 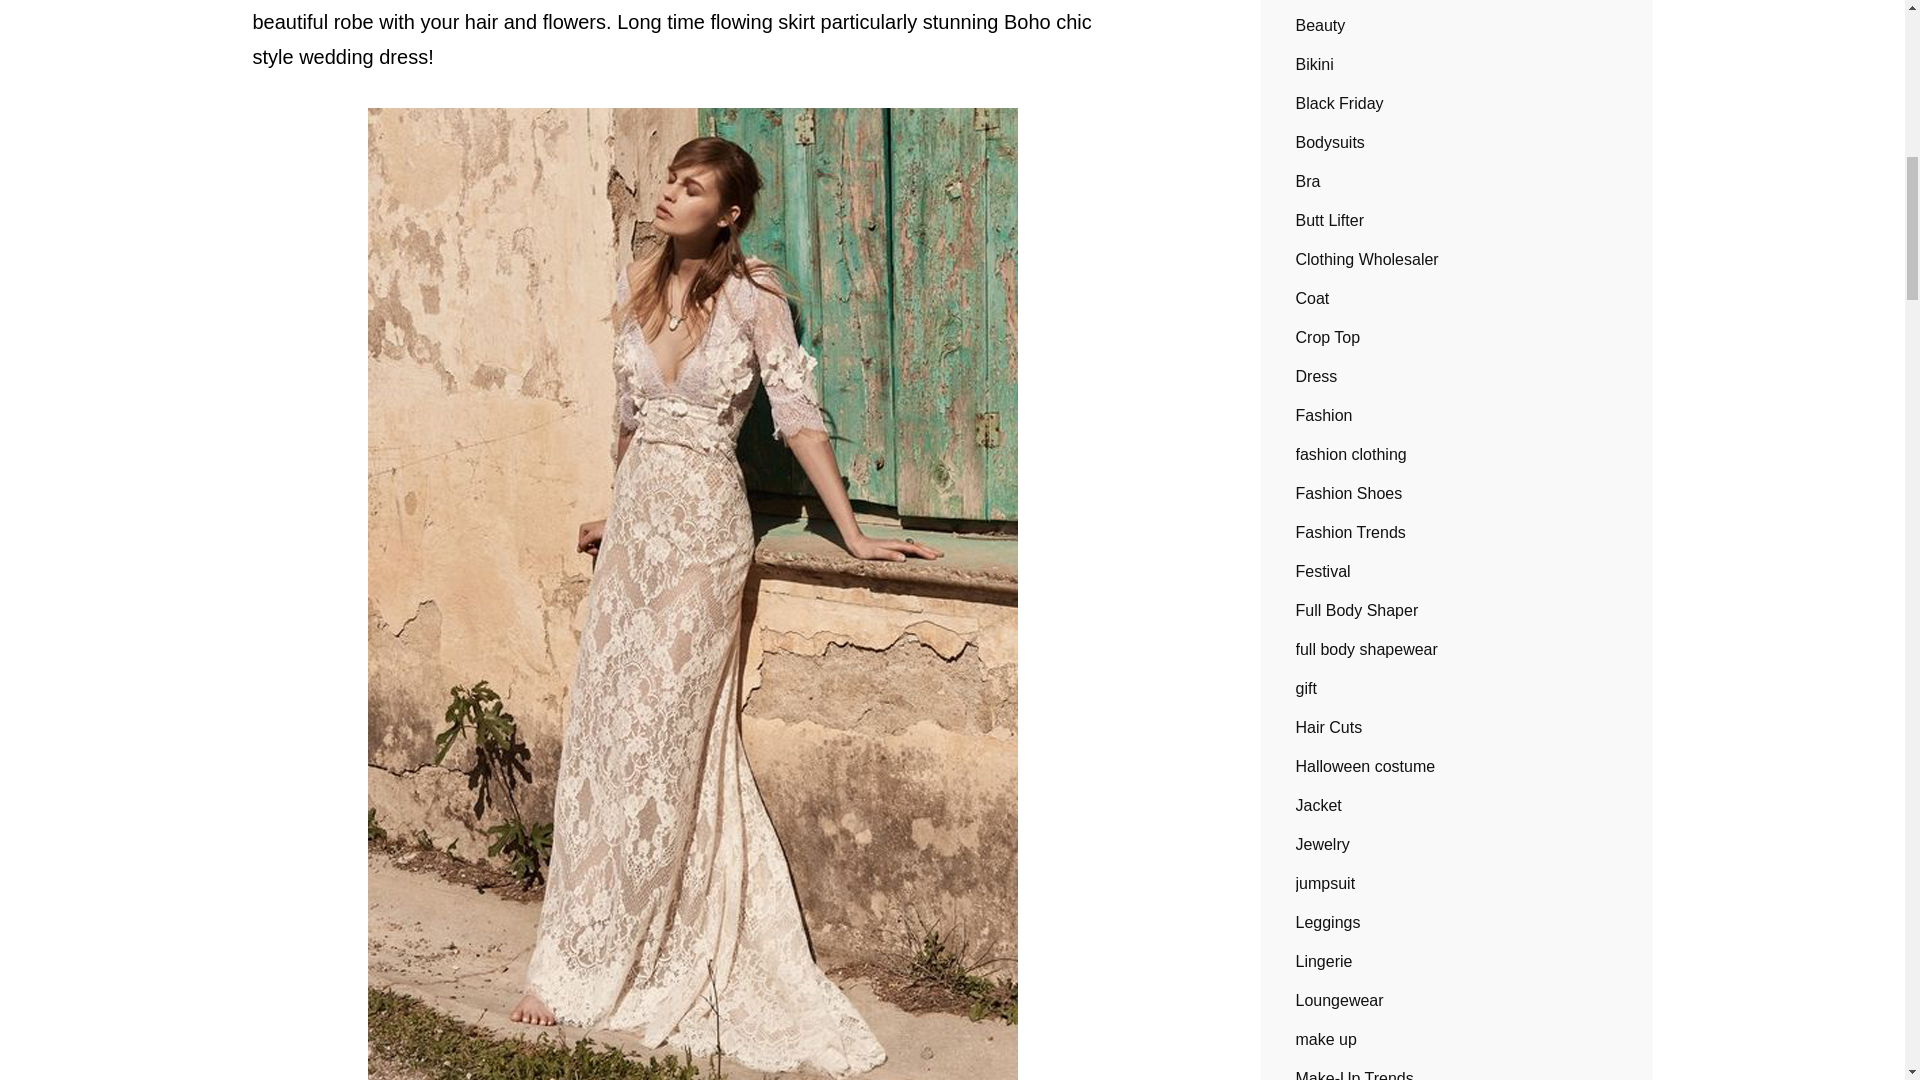 What do you see at coordinates (1322, 844) in the screenshot?
I see `Jewelry` at bounding box center [1322, 844].